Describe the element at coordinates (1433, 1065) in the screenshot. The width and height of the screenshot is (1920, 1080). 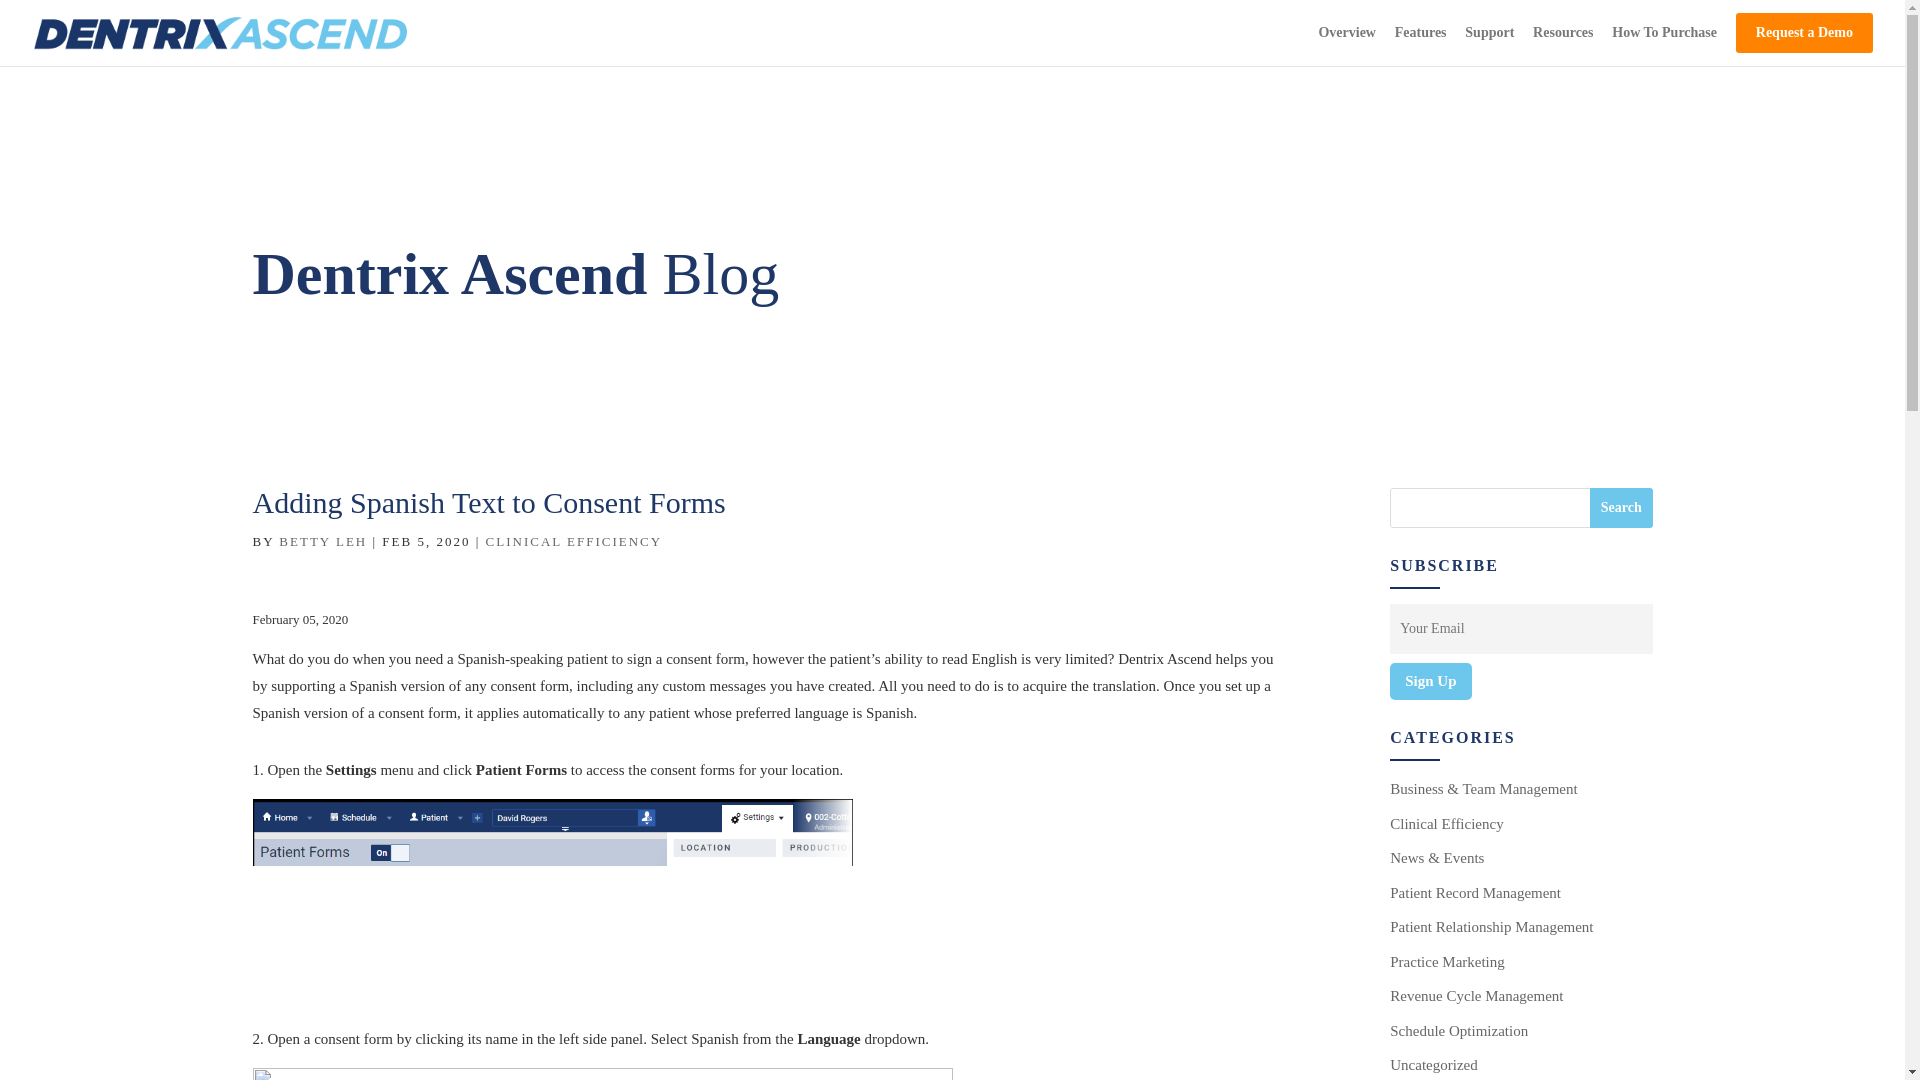
I see `Uncategorized` at that location.